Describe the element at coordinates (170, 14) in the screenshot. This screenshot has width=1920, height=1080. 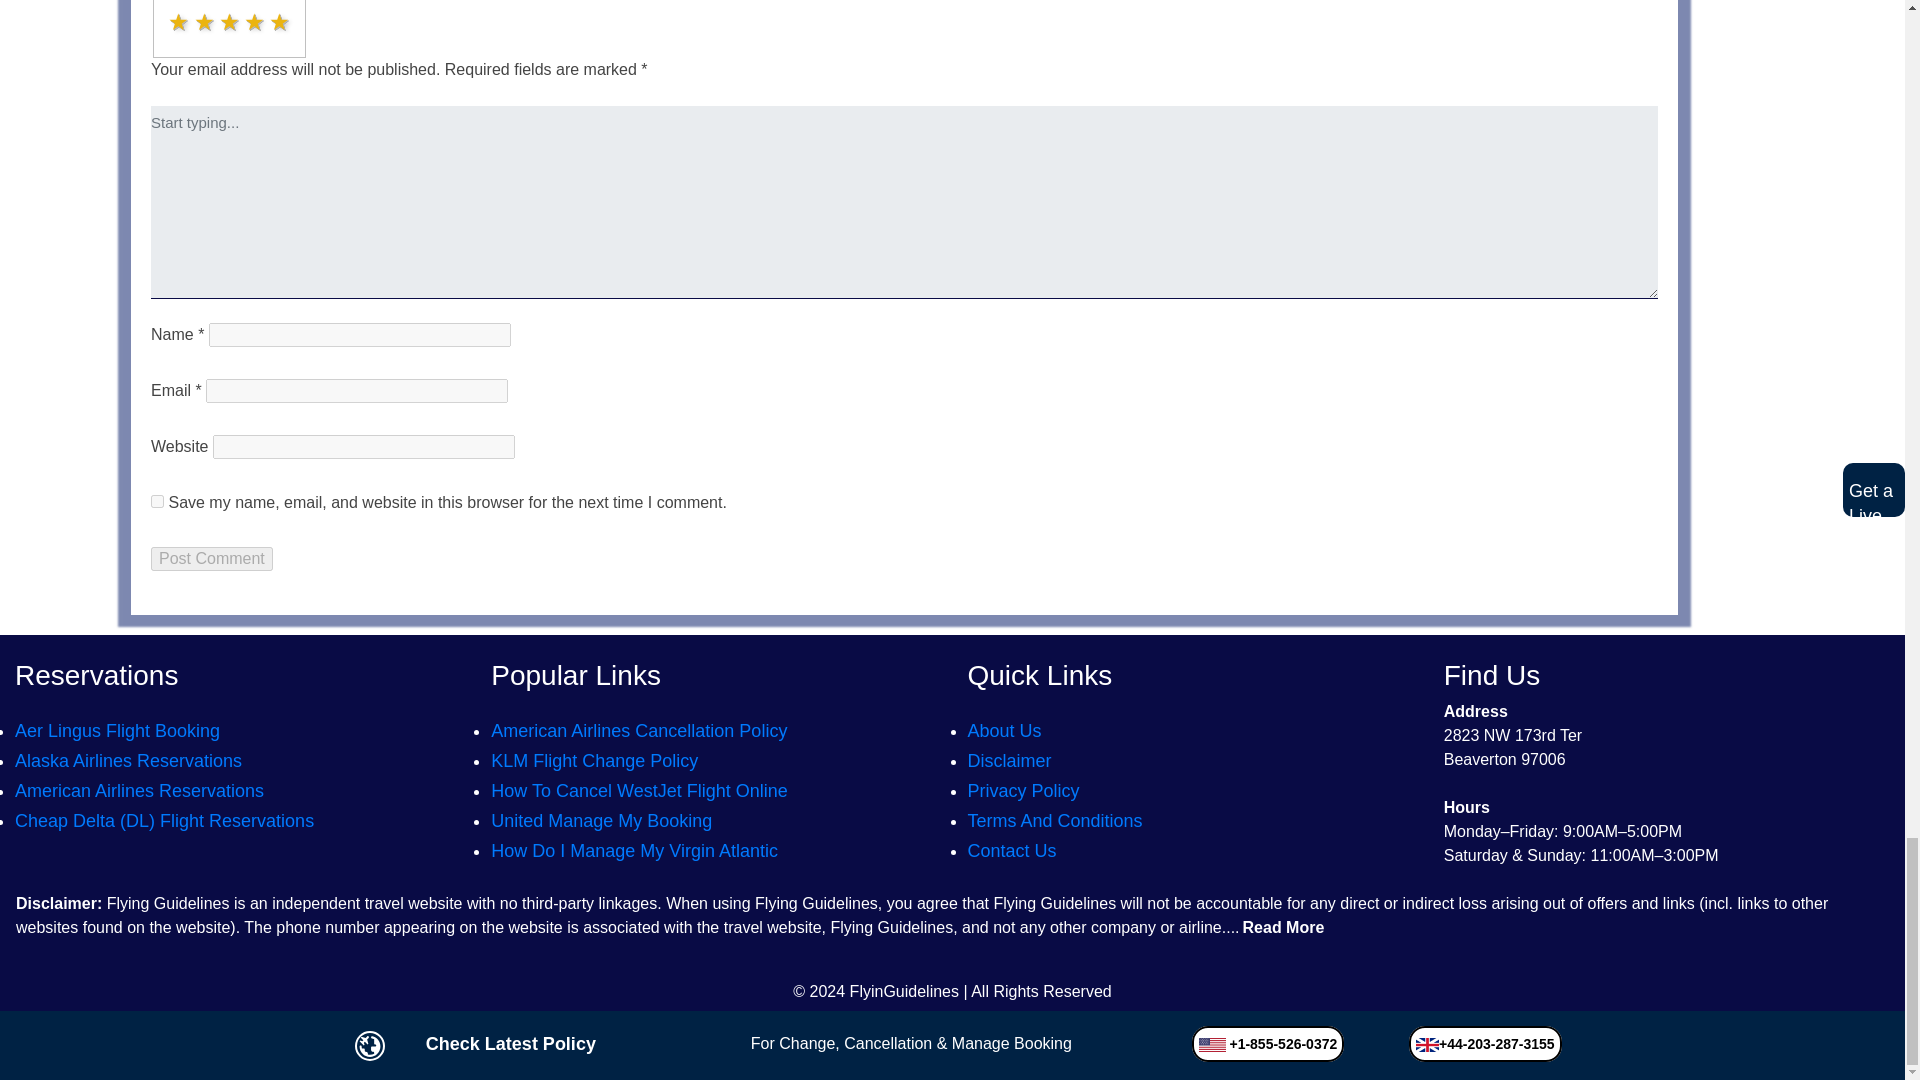
I see `1` at that location.